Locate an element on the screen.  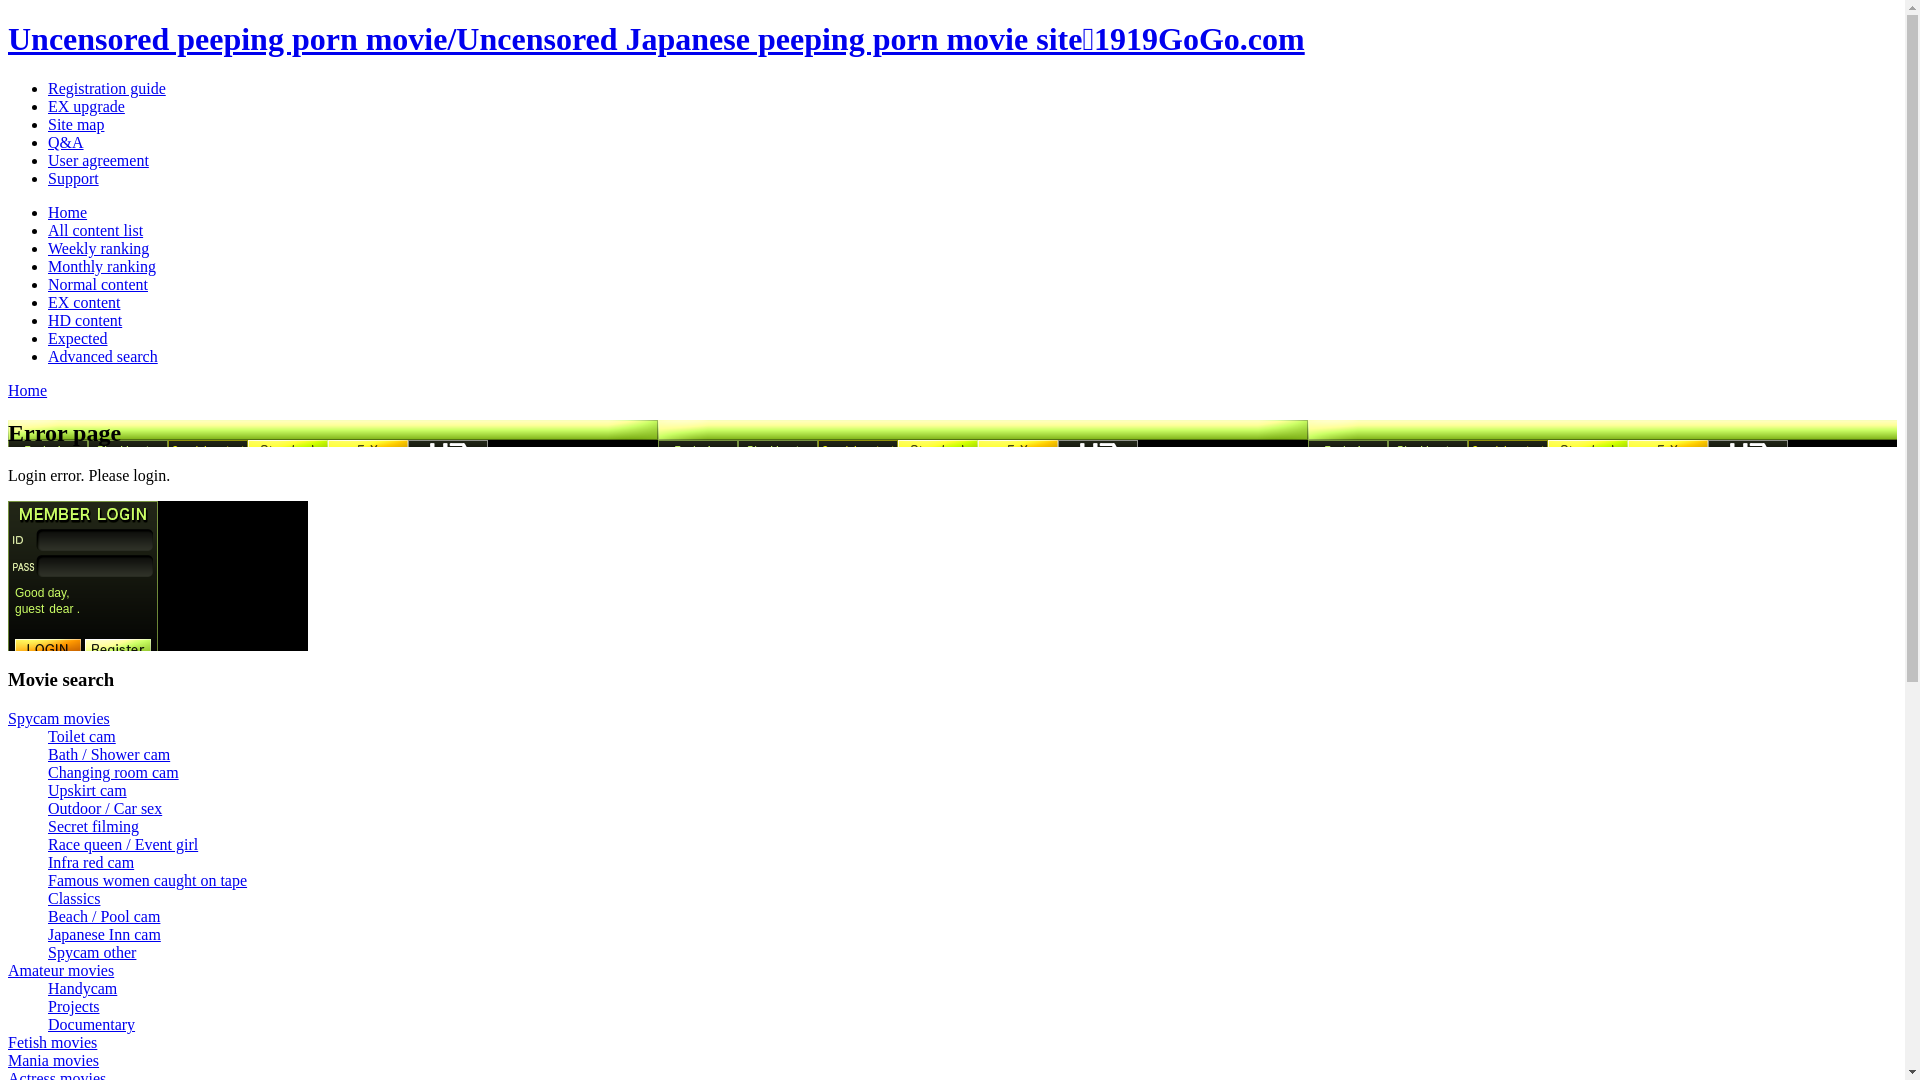
Registration guide is located at coordinates (107, 88).